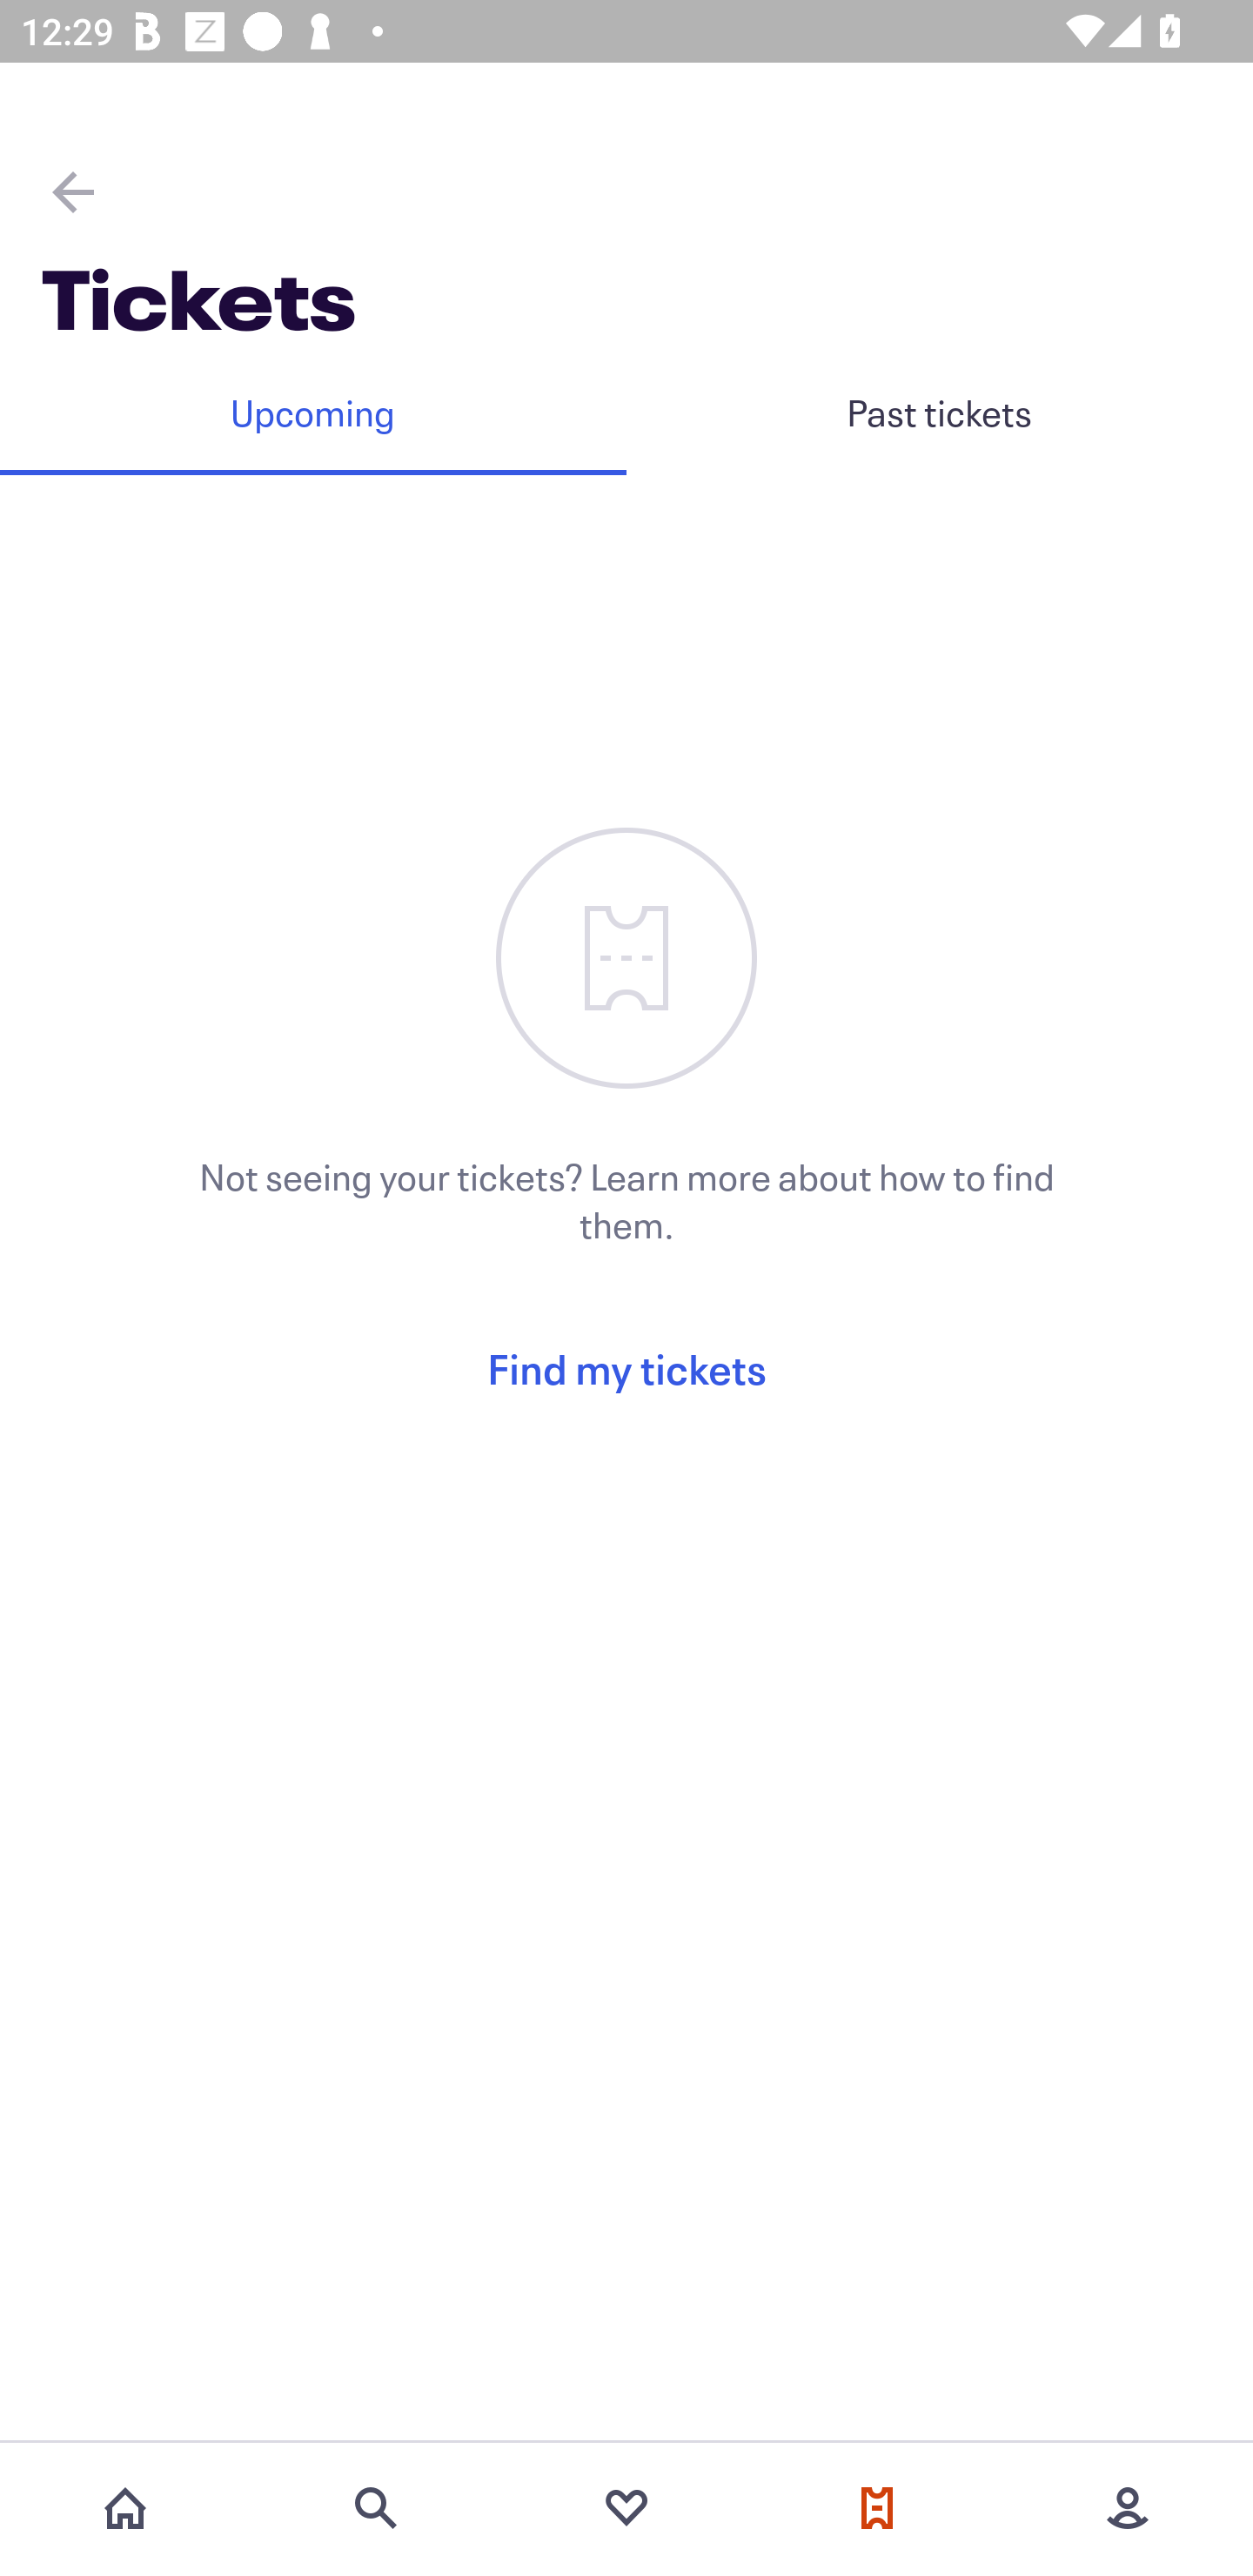 The height and width of the screenshot is (2576, 1253). I want to click on More, so click(1128, 2508).